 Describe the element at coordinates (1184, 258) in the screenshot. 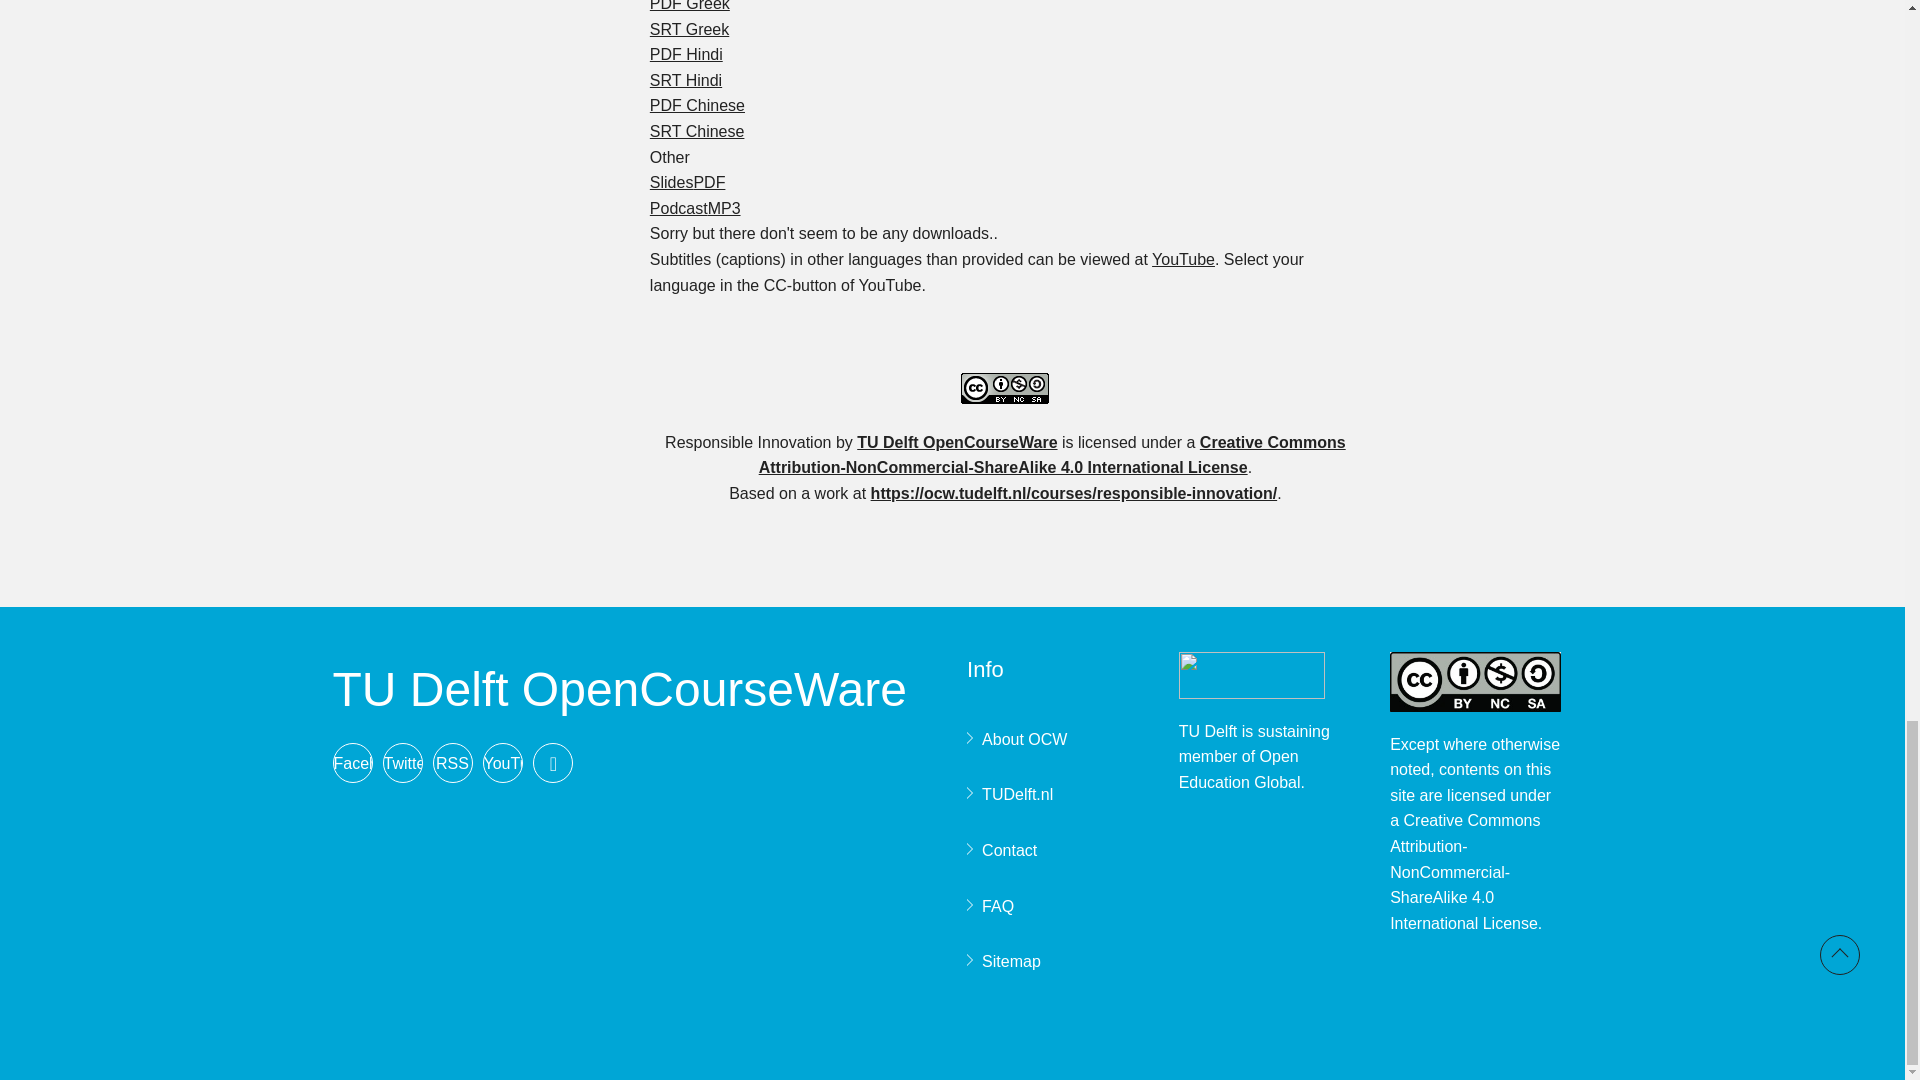

I see `YouTube.com` at that location.